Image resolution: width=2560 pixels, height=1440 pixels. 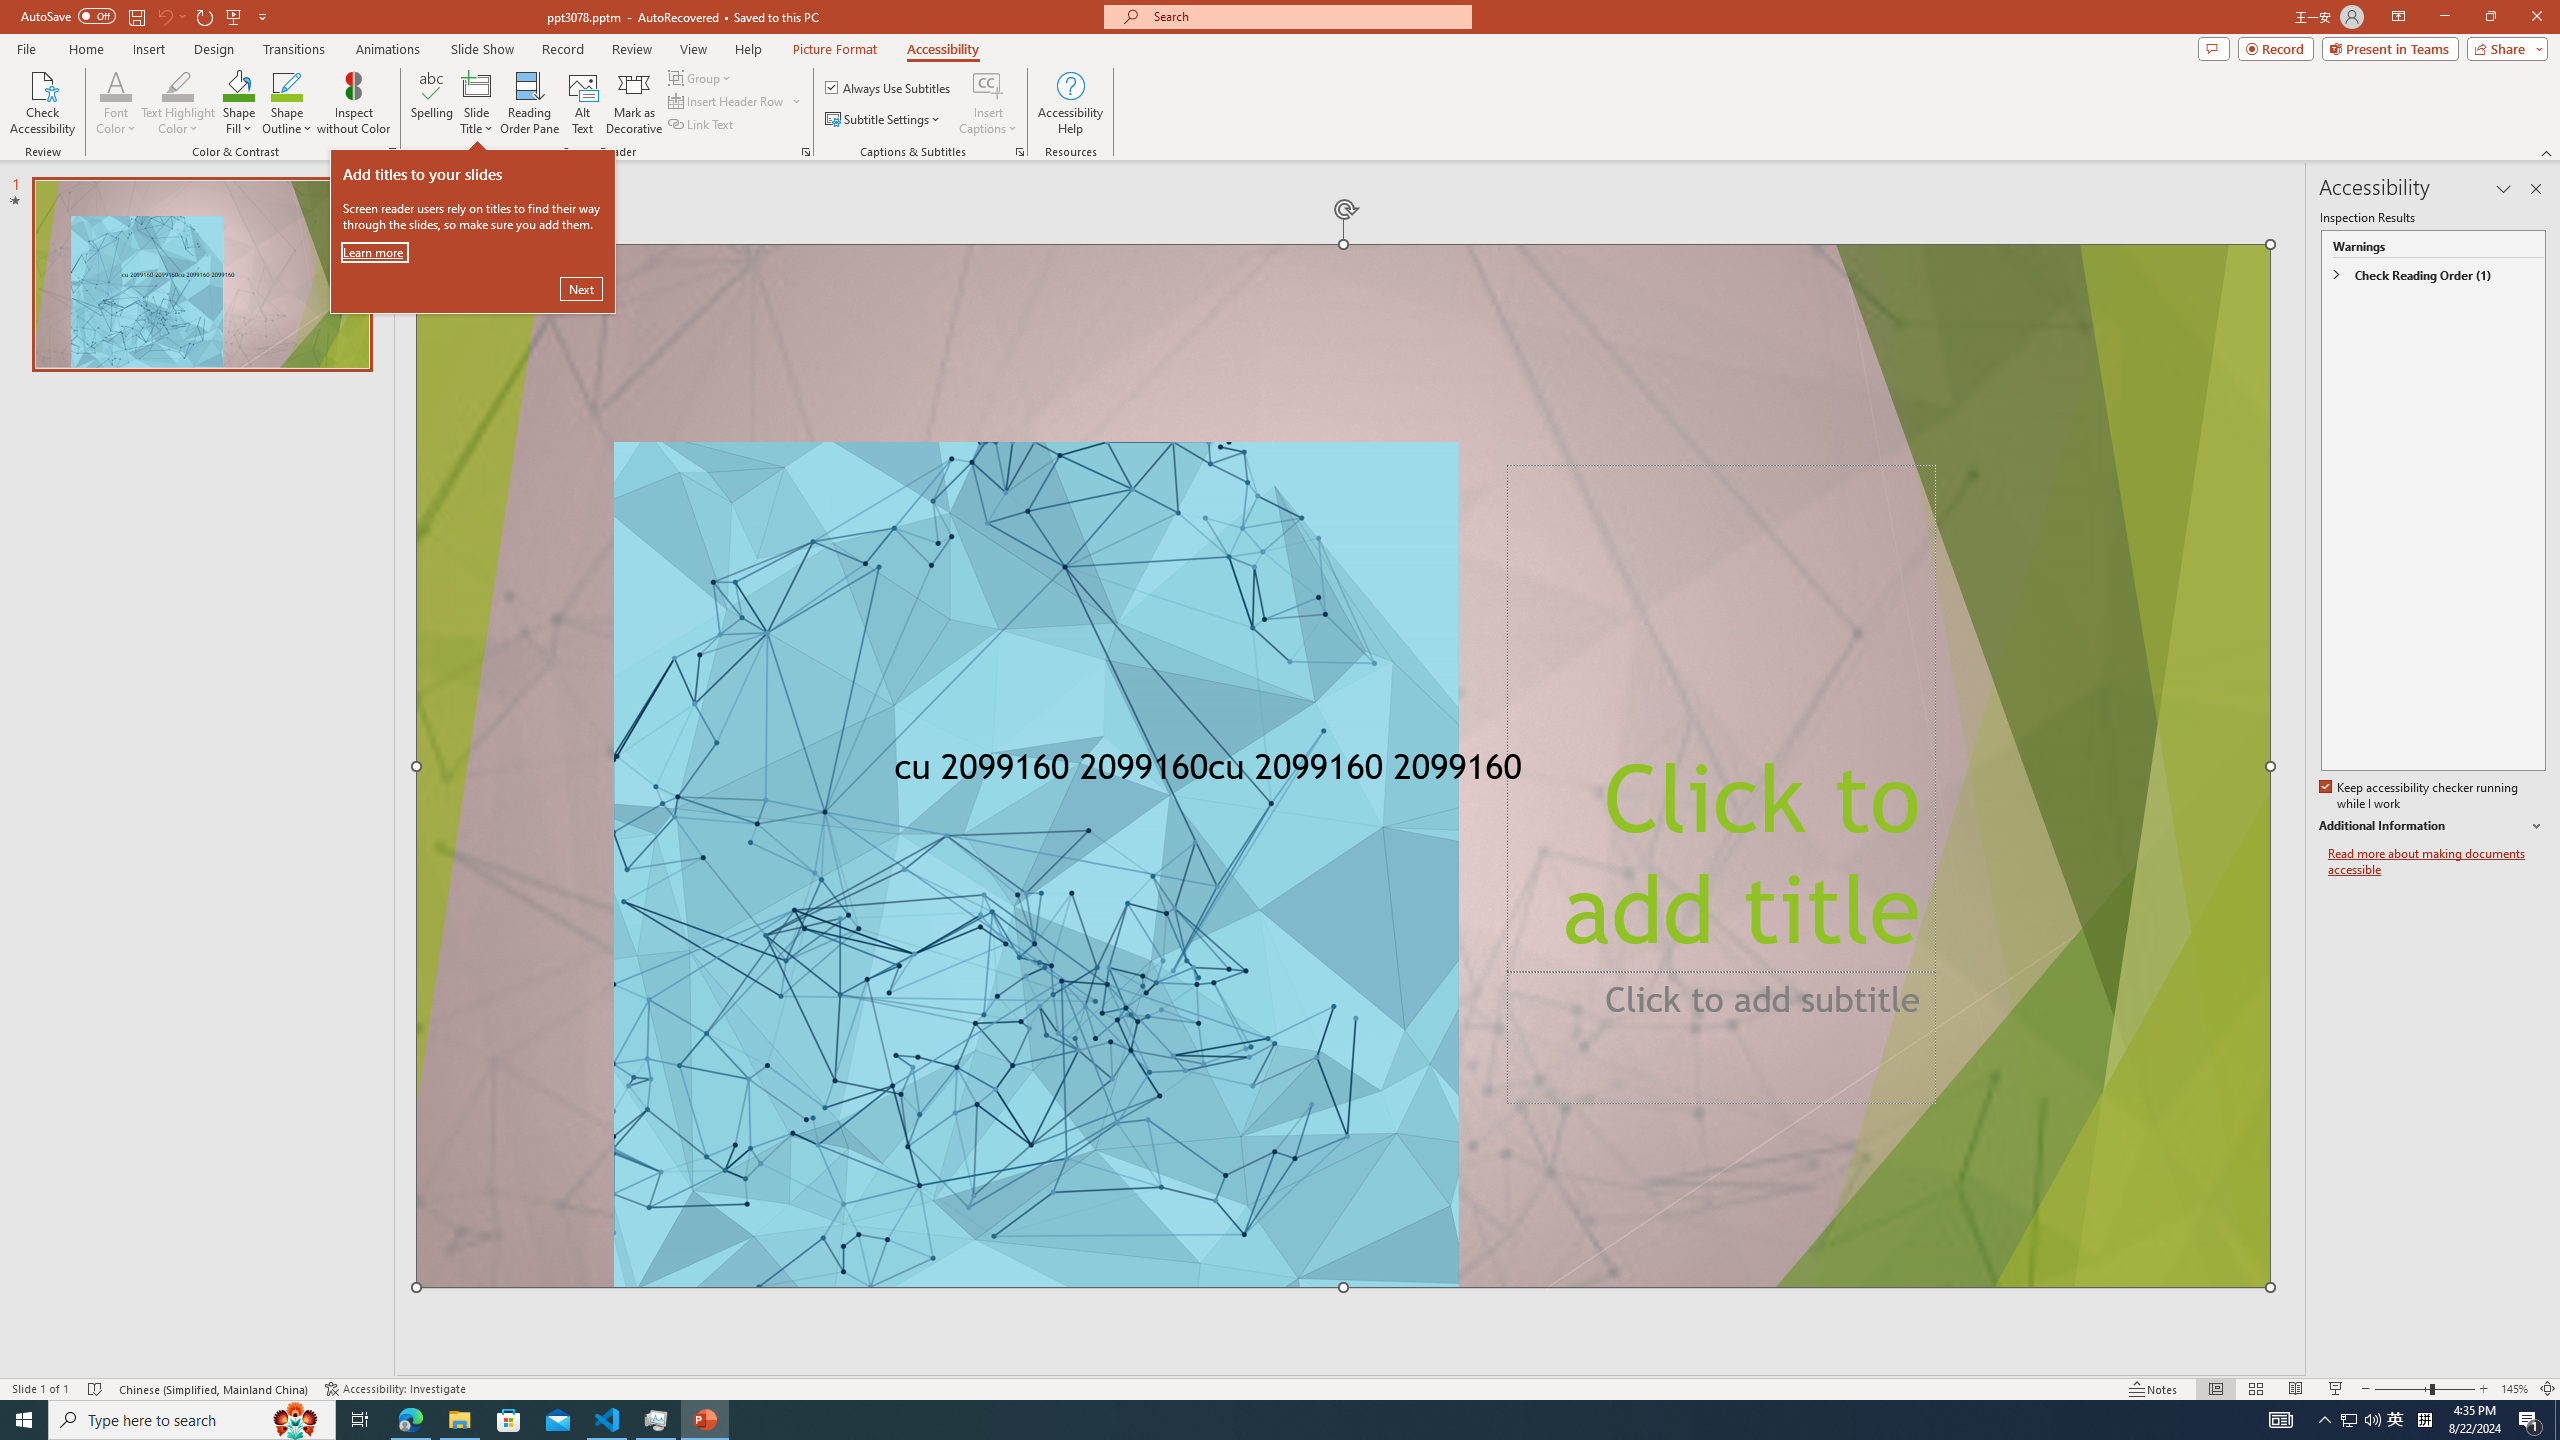 What do you see at coordinates (354, 103) in the screenshot?
I see `Inspect without Color` at bounding box center [354, 103].